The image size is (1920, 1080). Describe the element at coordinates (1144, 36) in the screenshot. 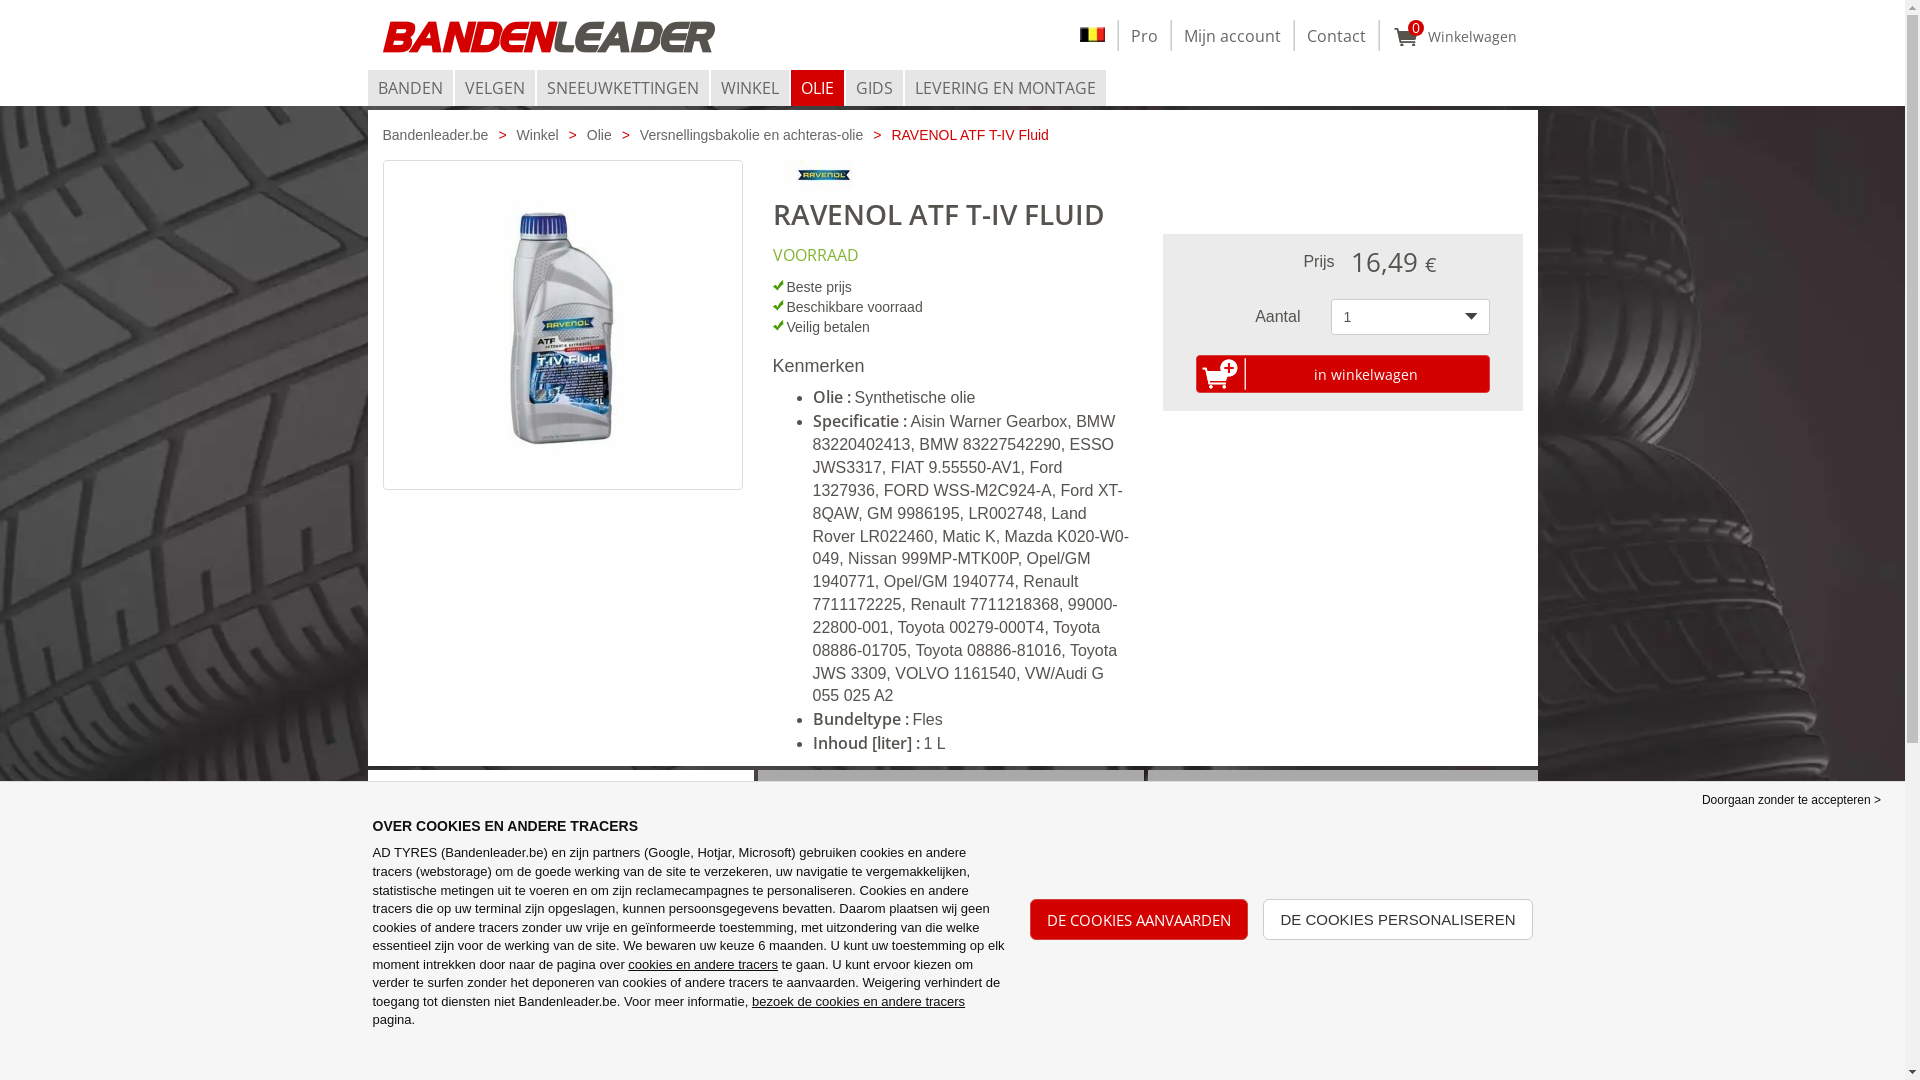

I see `Pro` at that location.